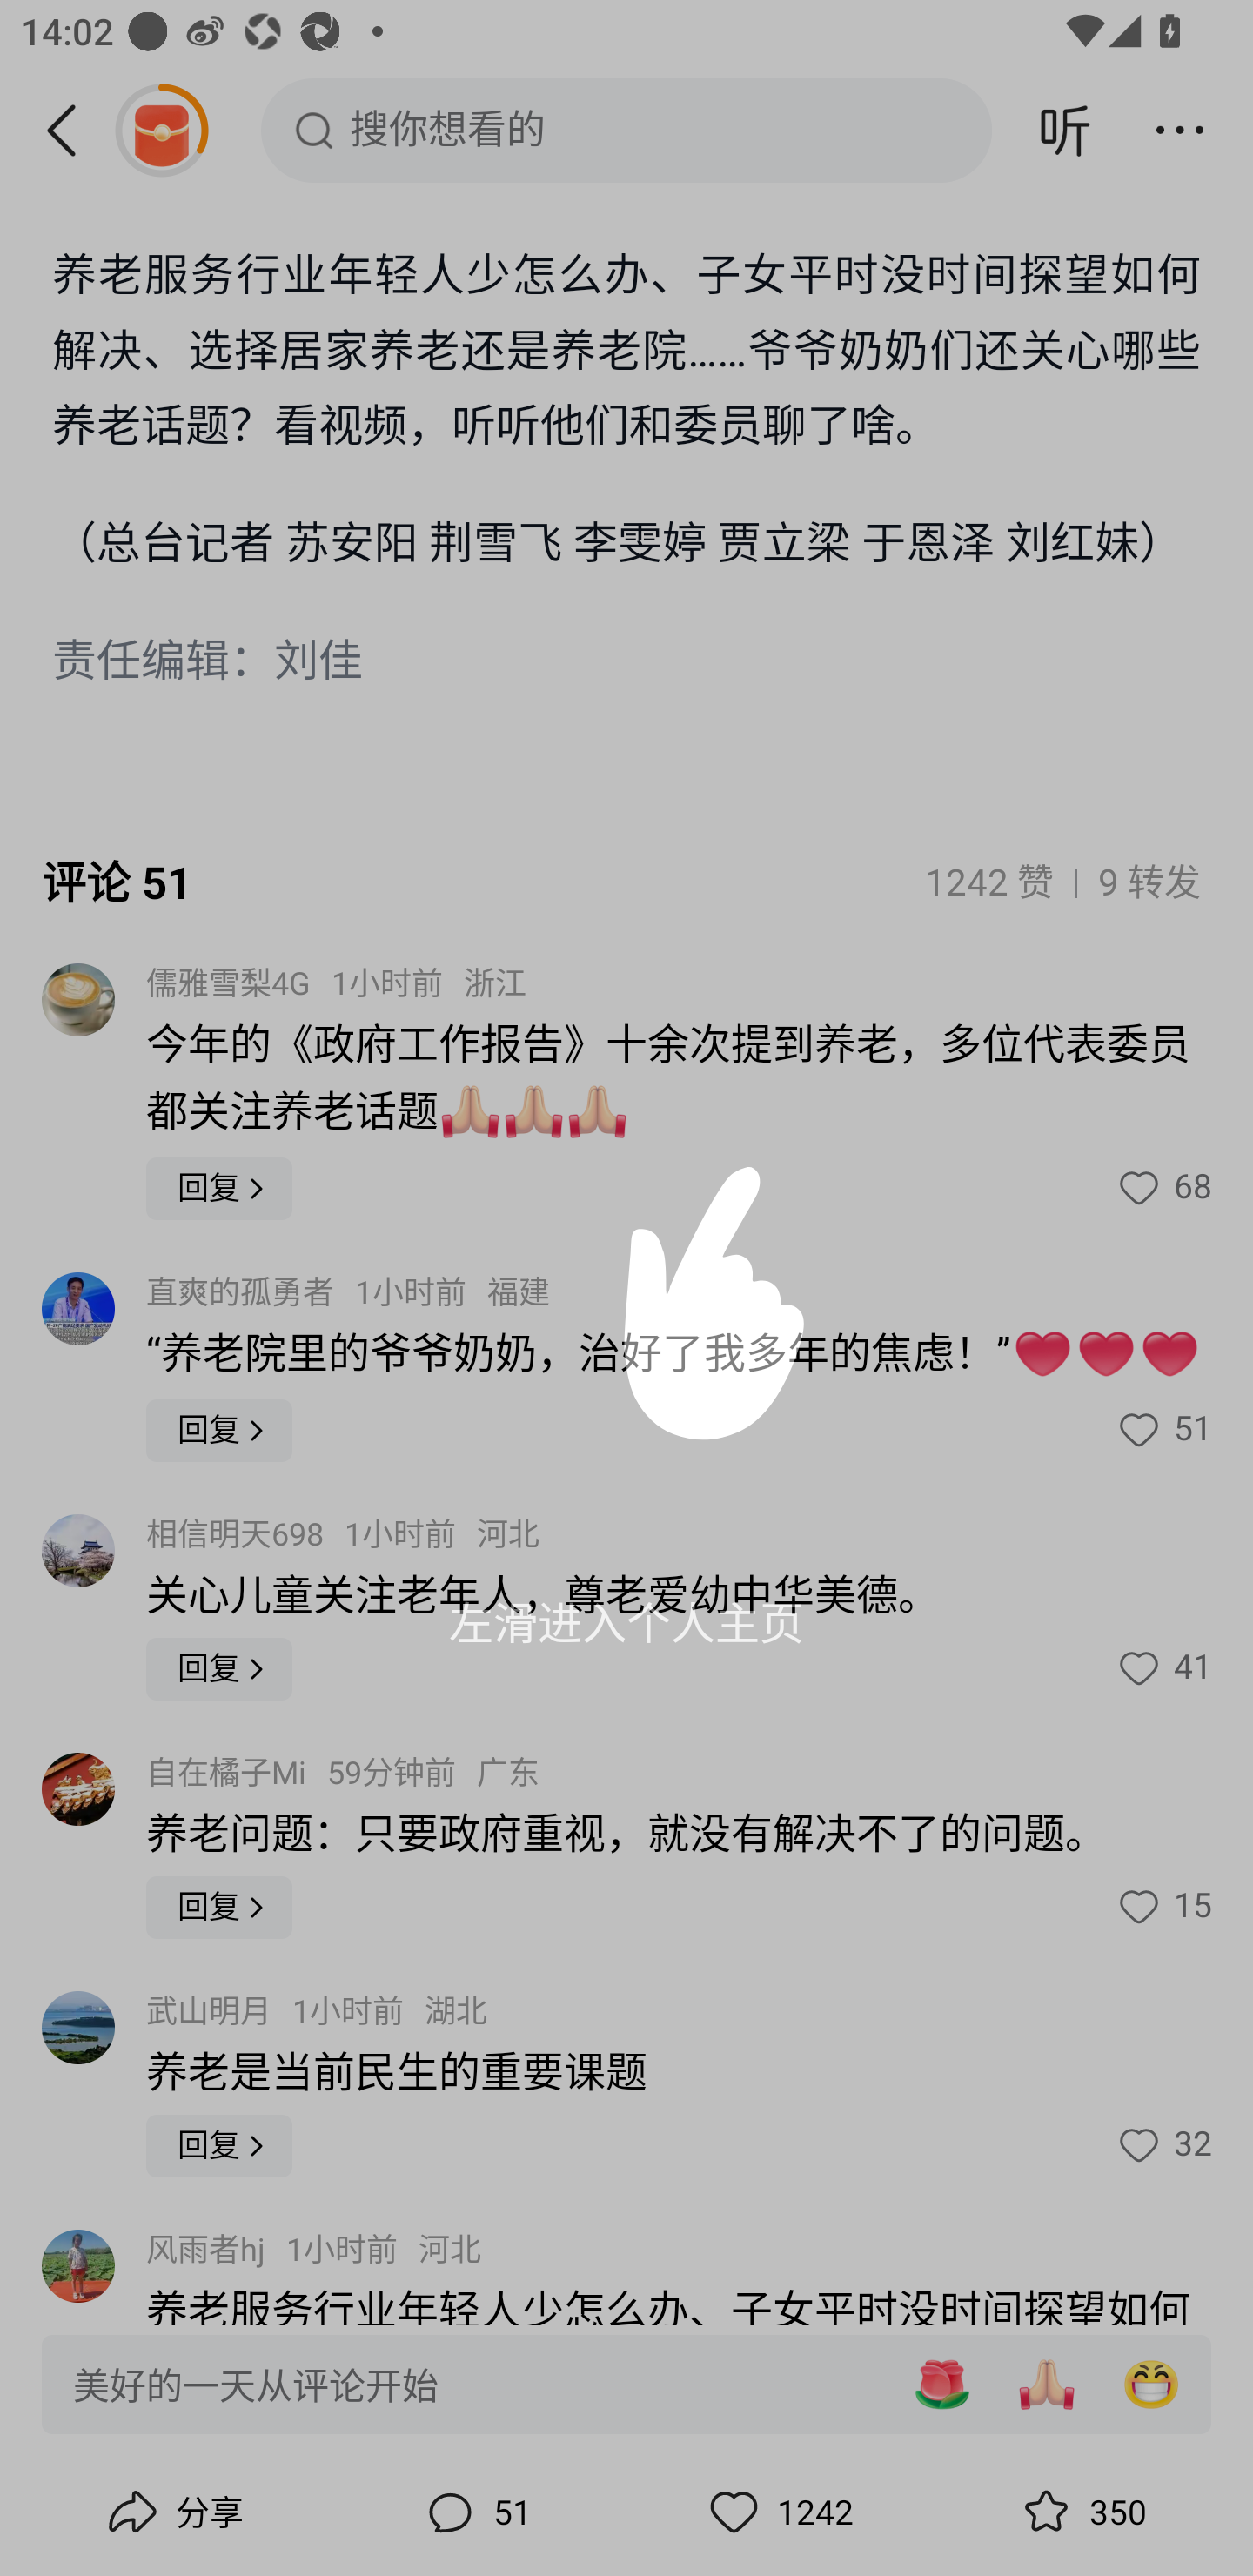 The width and height of the screenshot is (1253, 2576). I want to click on 分享, so click(172, 2512).